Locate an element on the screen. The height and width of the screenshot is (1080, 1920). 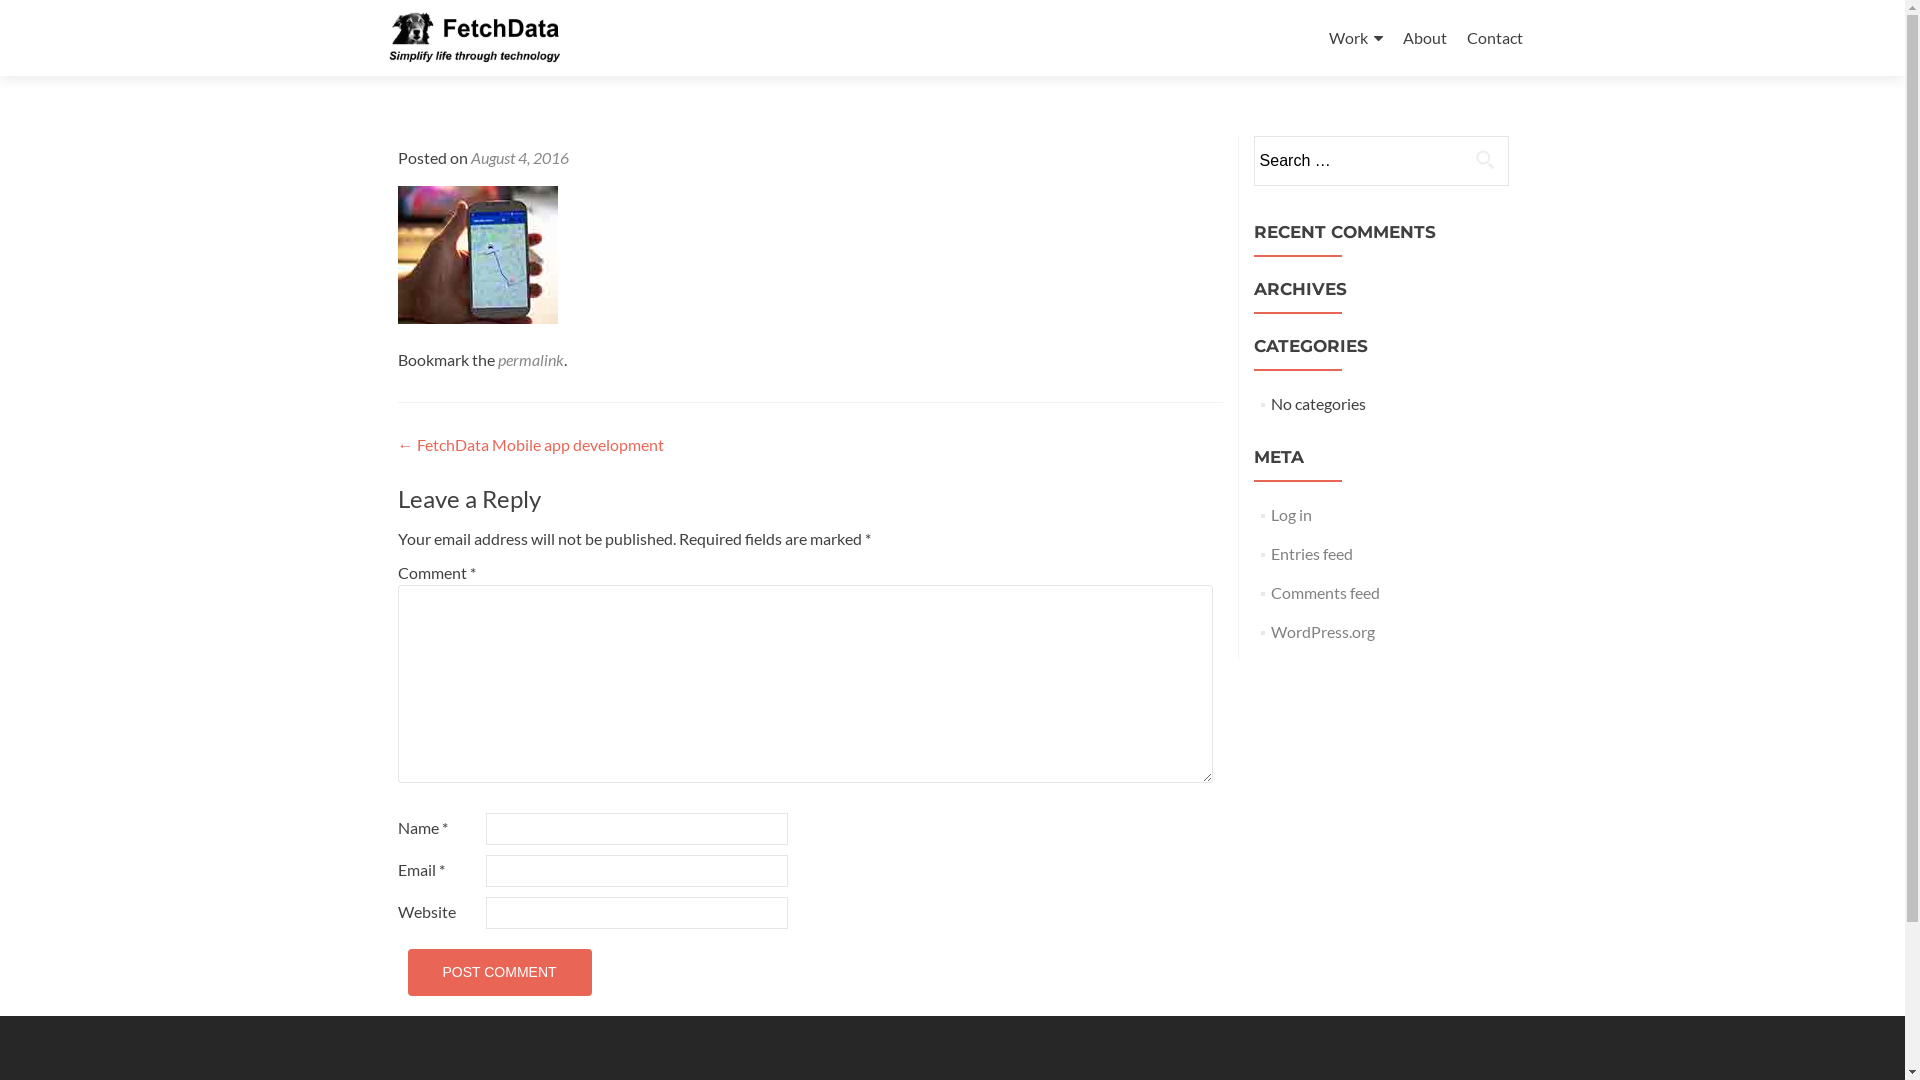
Entries feed is located at coordinates (1312, 554).